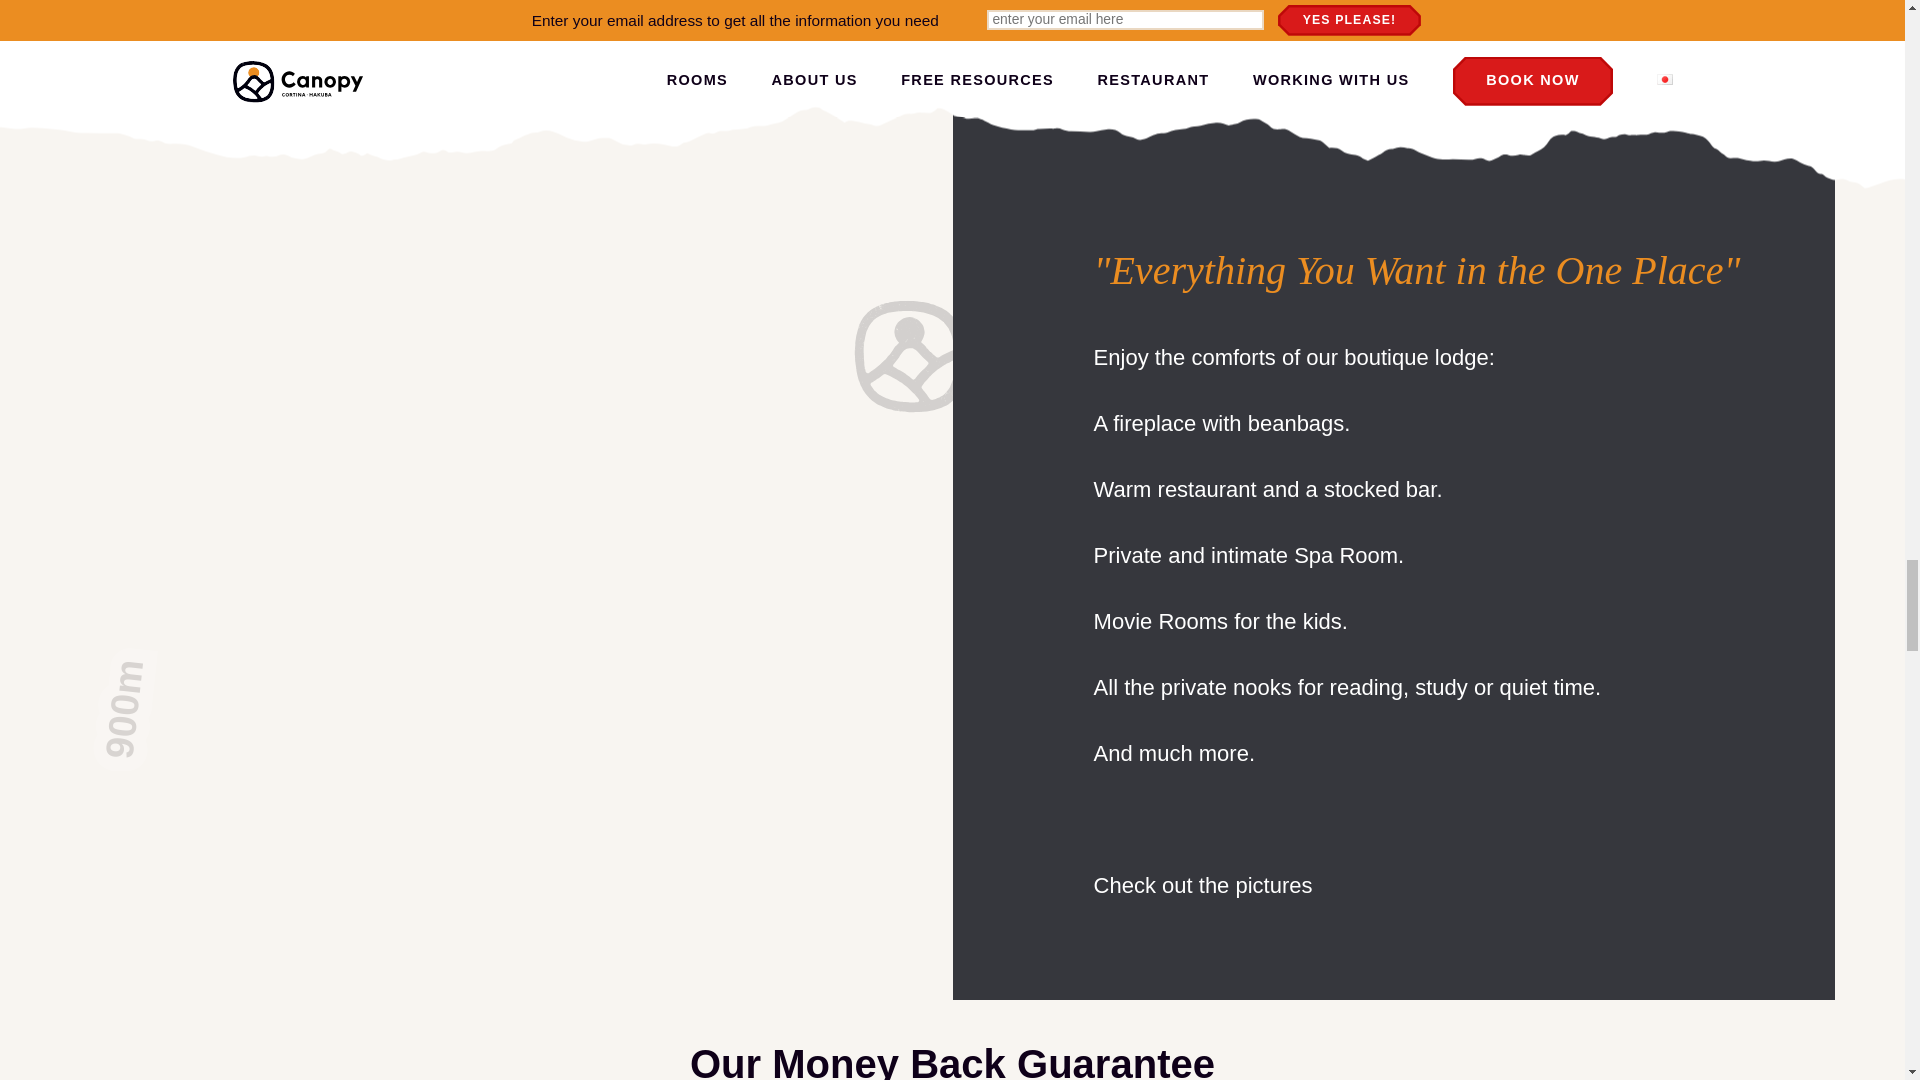 This screenshot has height=1080, width=1920. Describe the element at coordinates (1276, 12) in the screenshot. I see `NEXT PHOTO` at that location.